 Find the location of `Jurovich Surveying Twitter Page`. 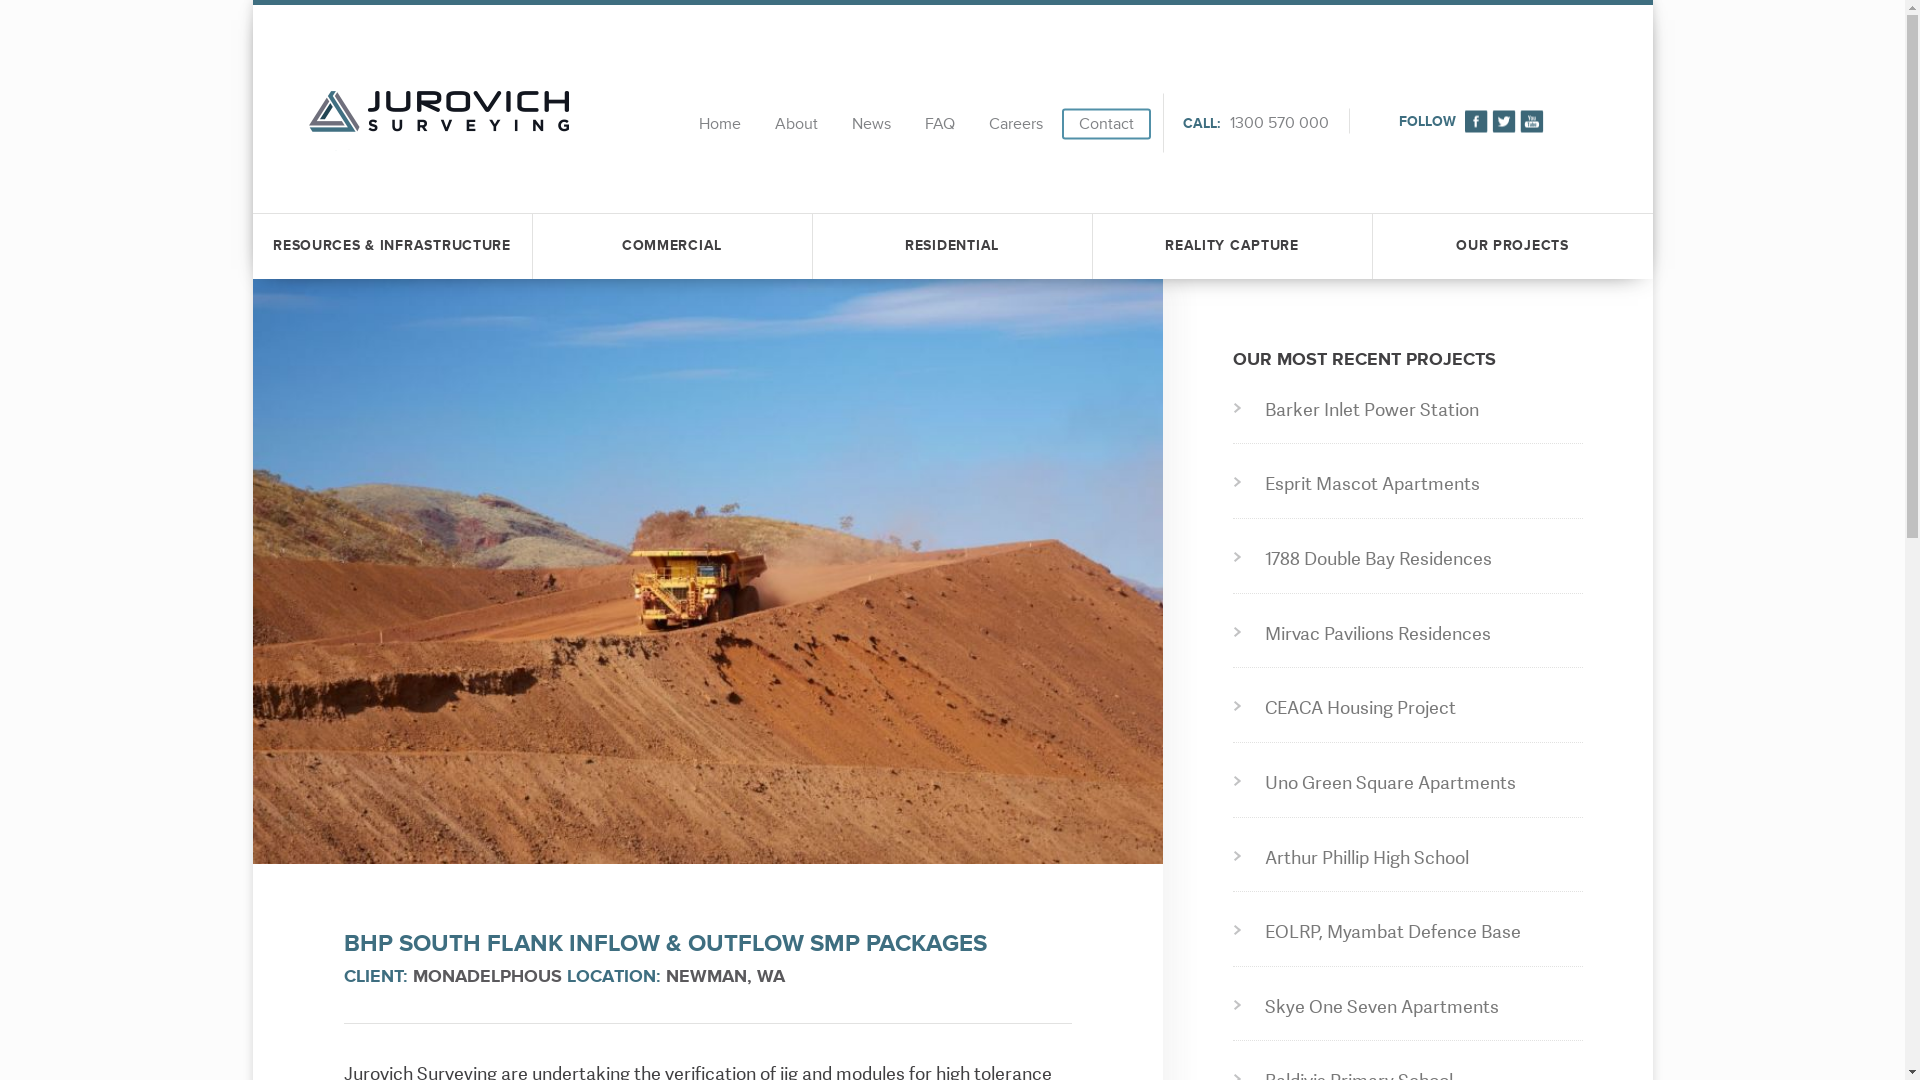

Jurovich Surveying Twitter Page is located at coordinates (1504, 121).